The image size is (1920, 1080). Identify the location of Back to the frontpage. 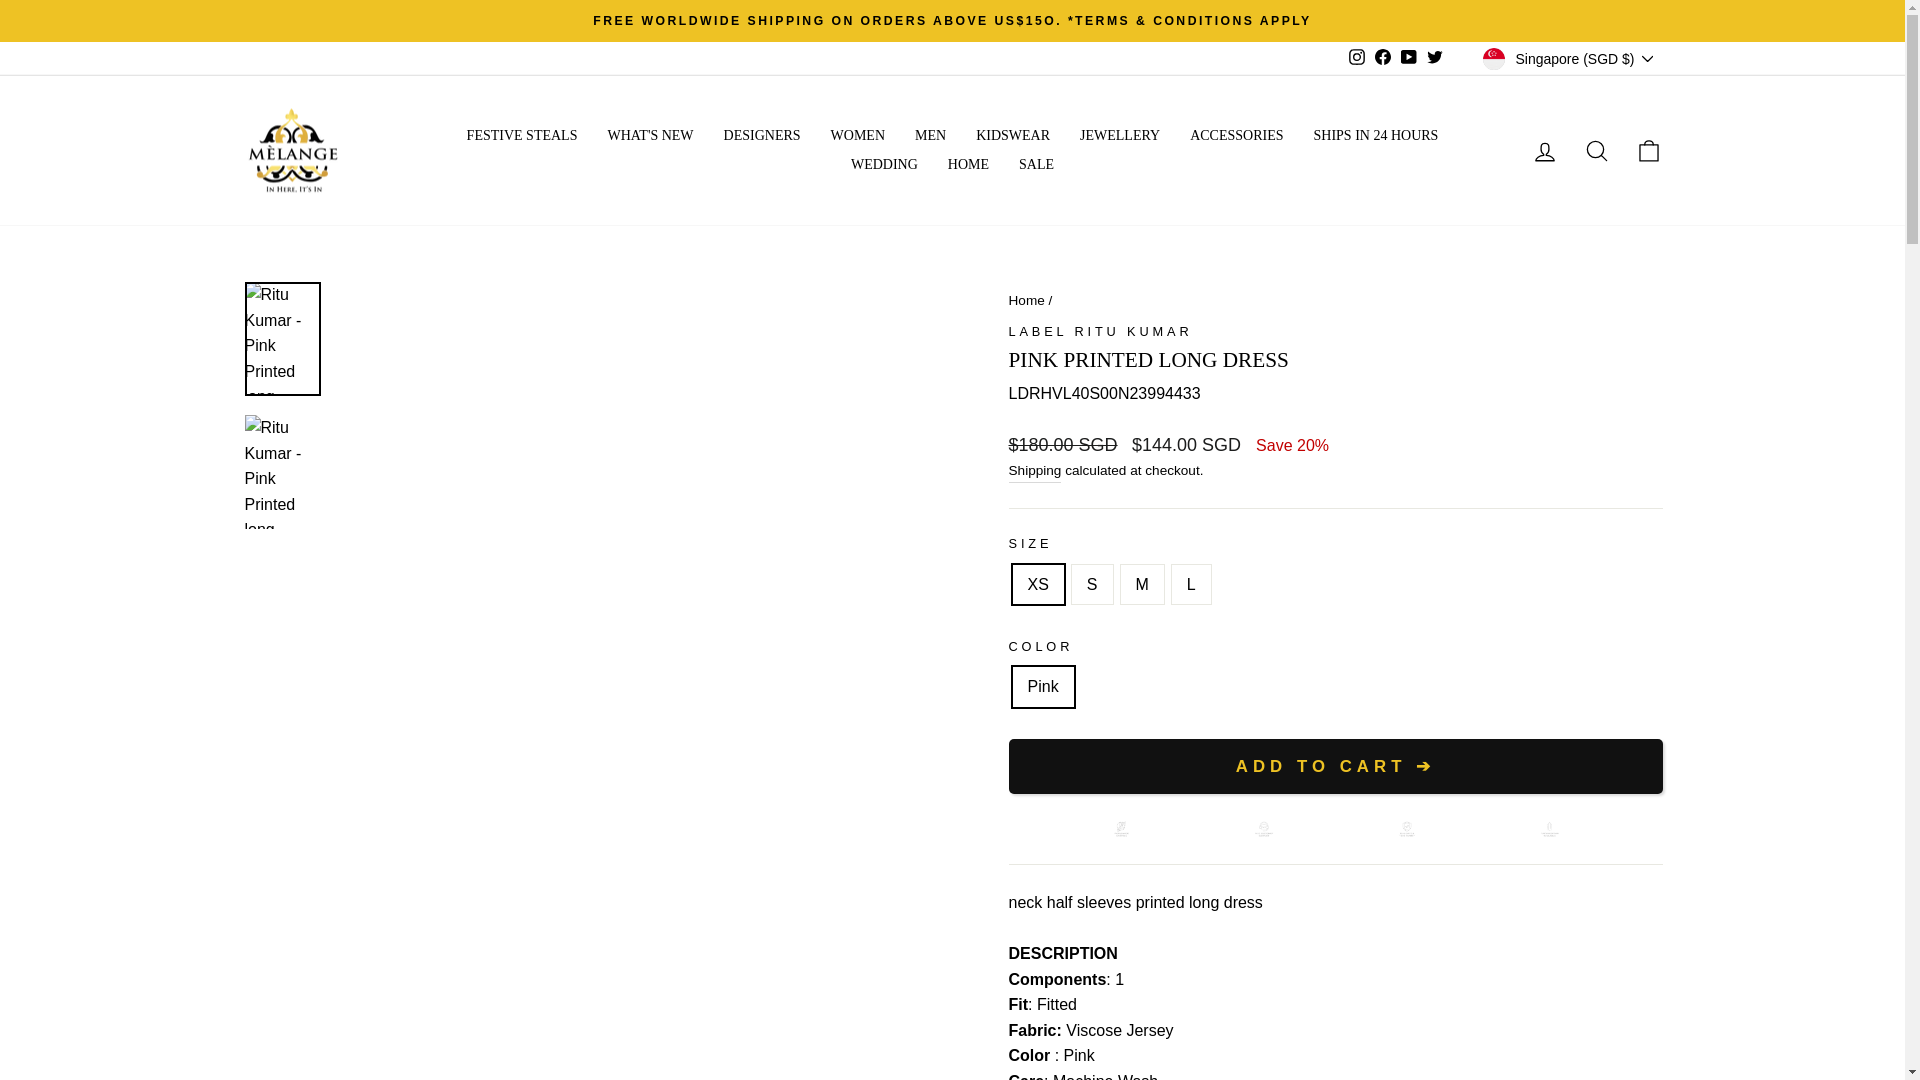
(1026, 300).